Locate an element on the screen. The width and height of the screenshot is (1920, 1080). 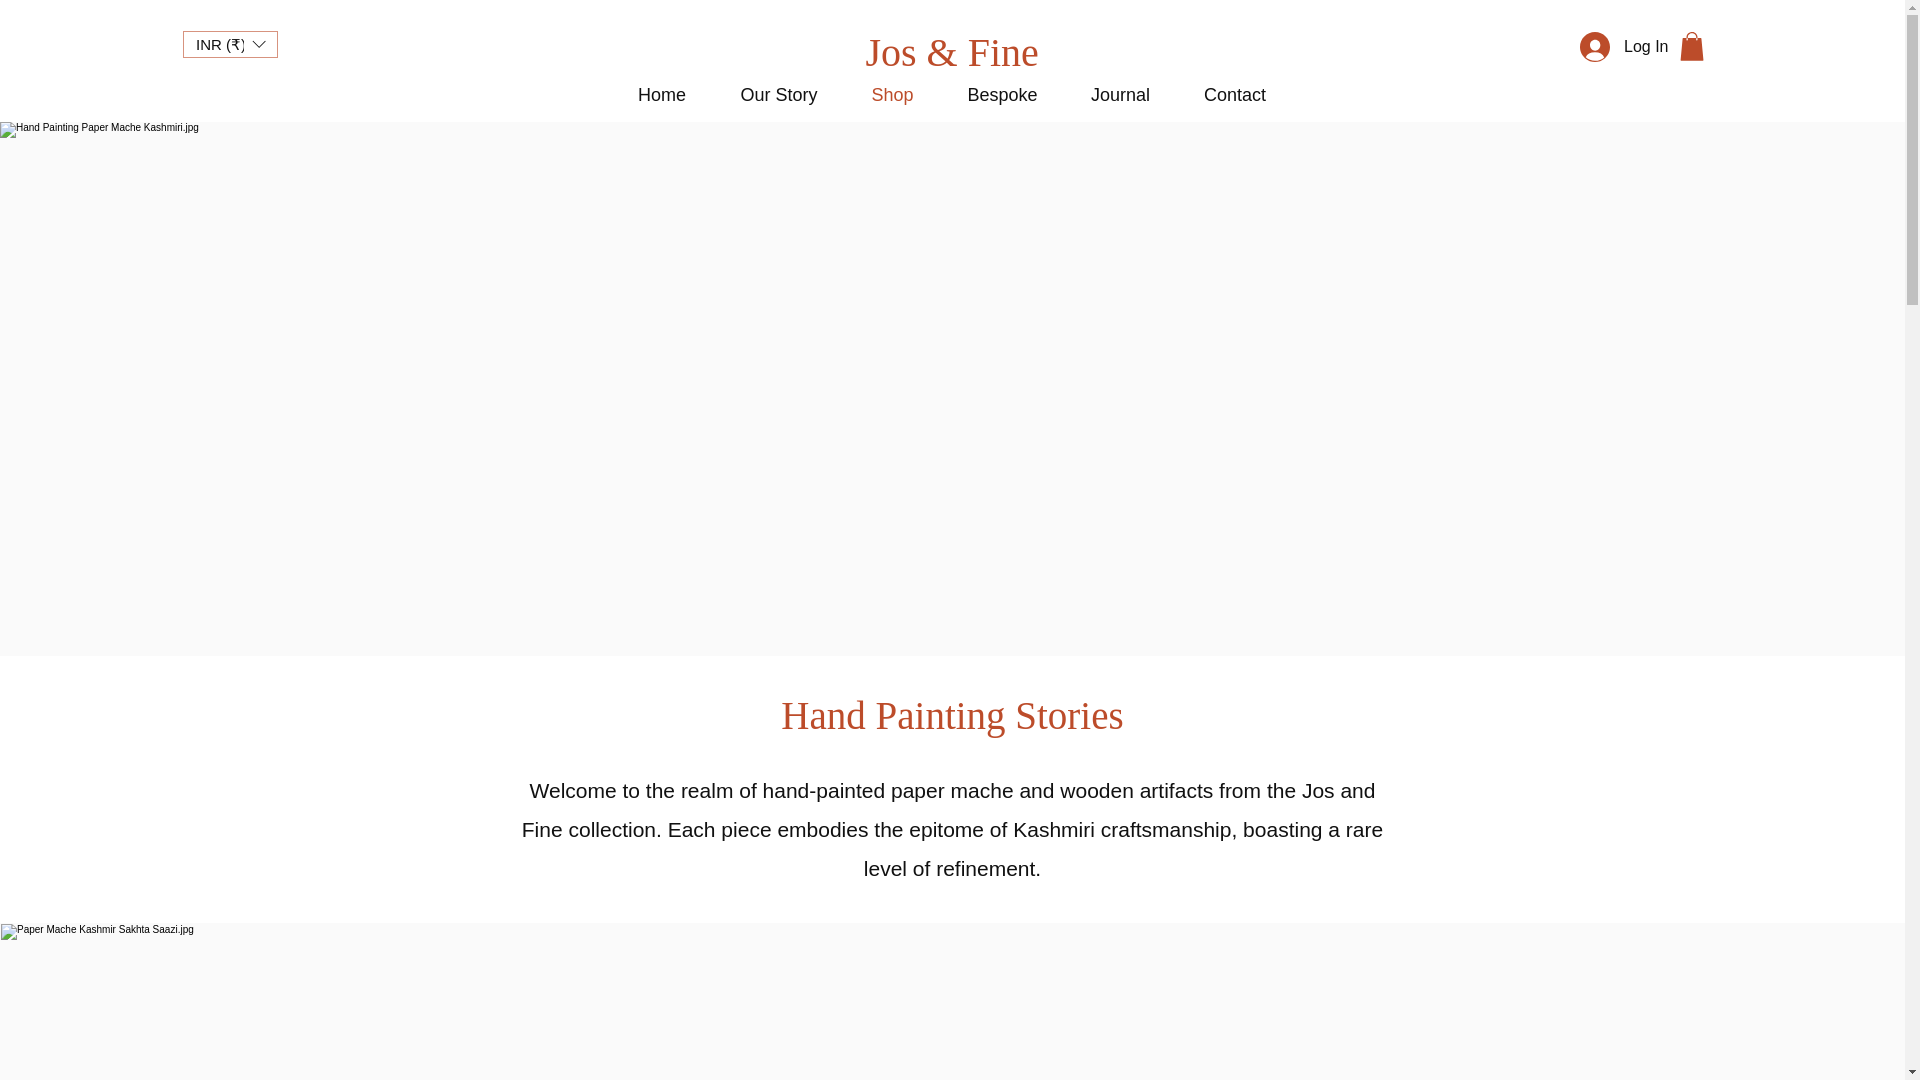
Shop is located at coordinates (892, 94).